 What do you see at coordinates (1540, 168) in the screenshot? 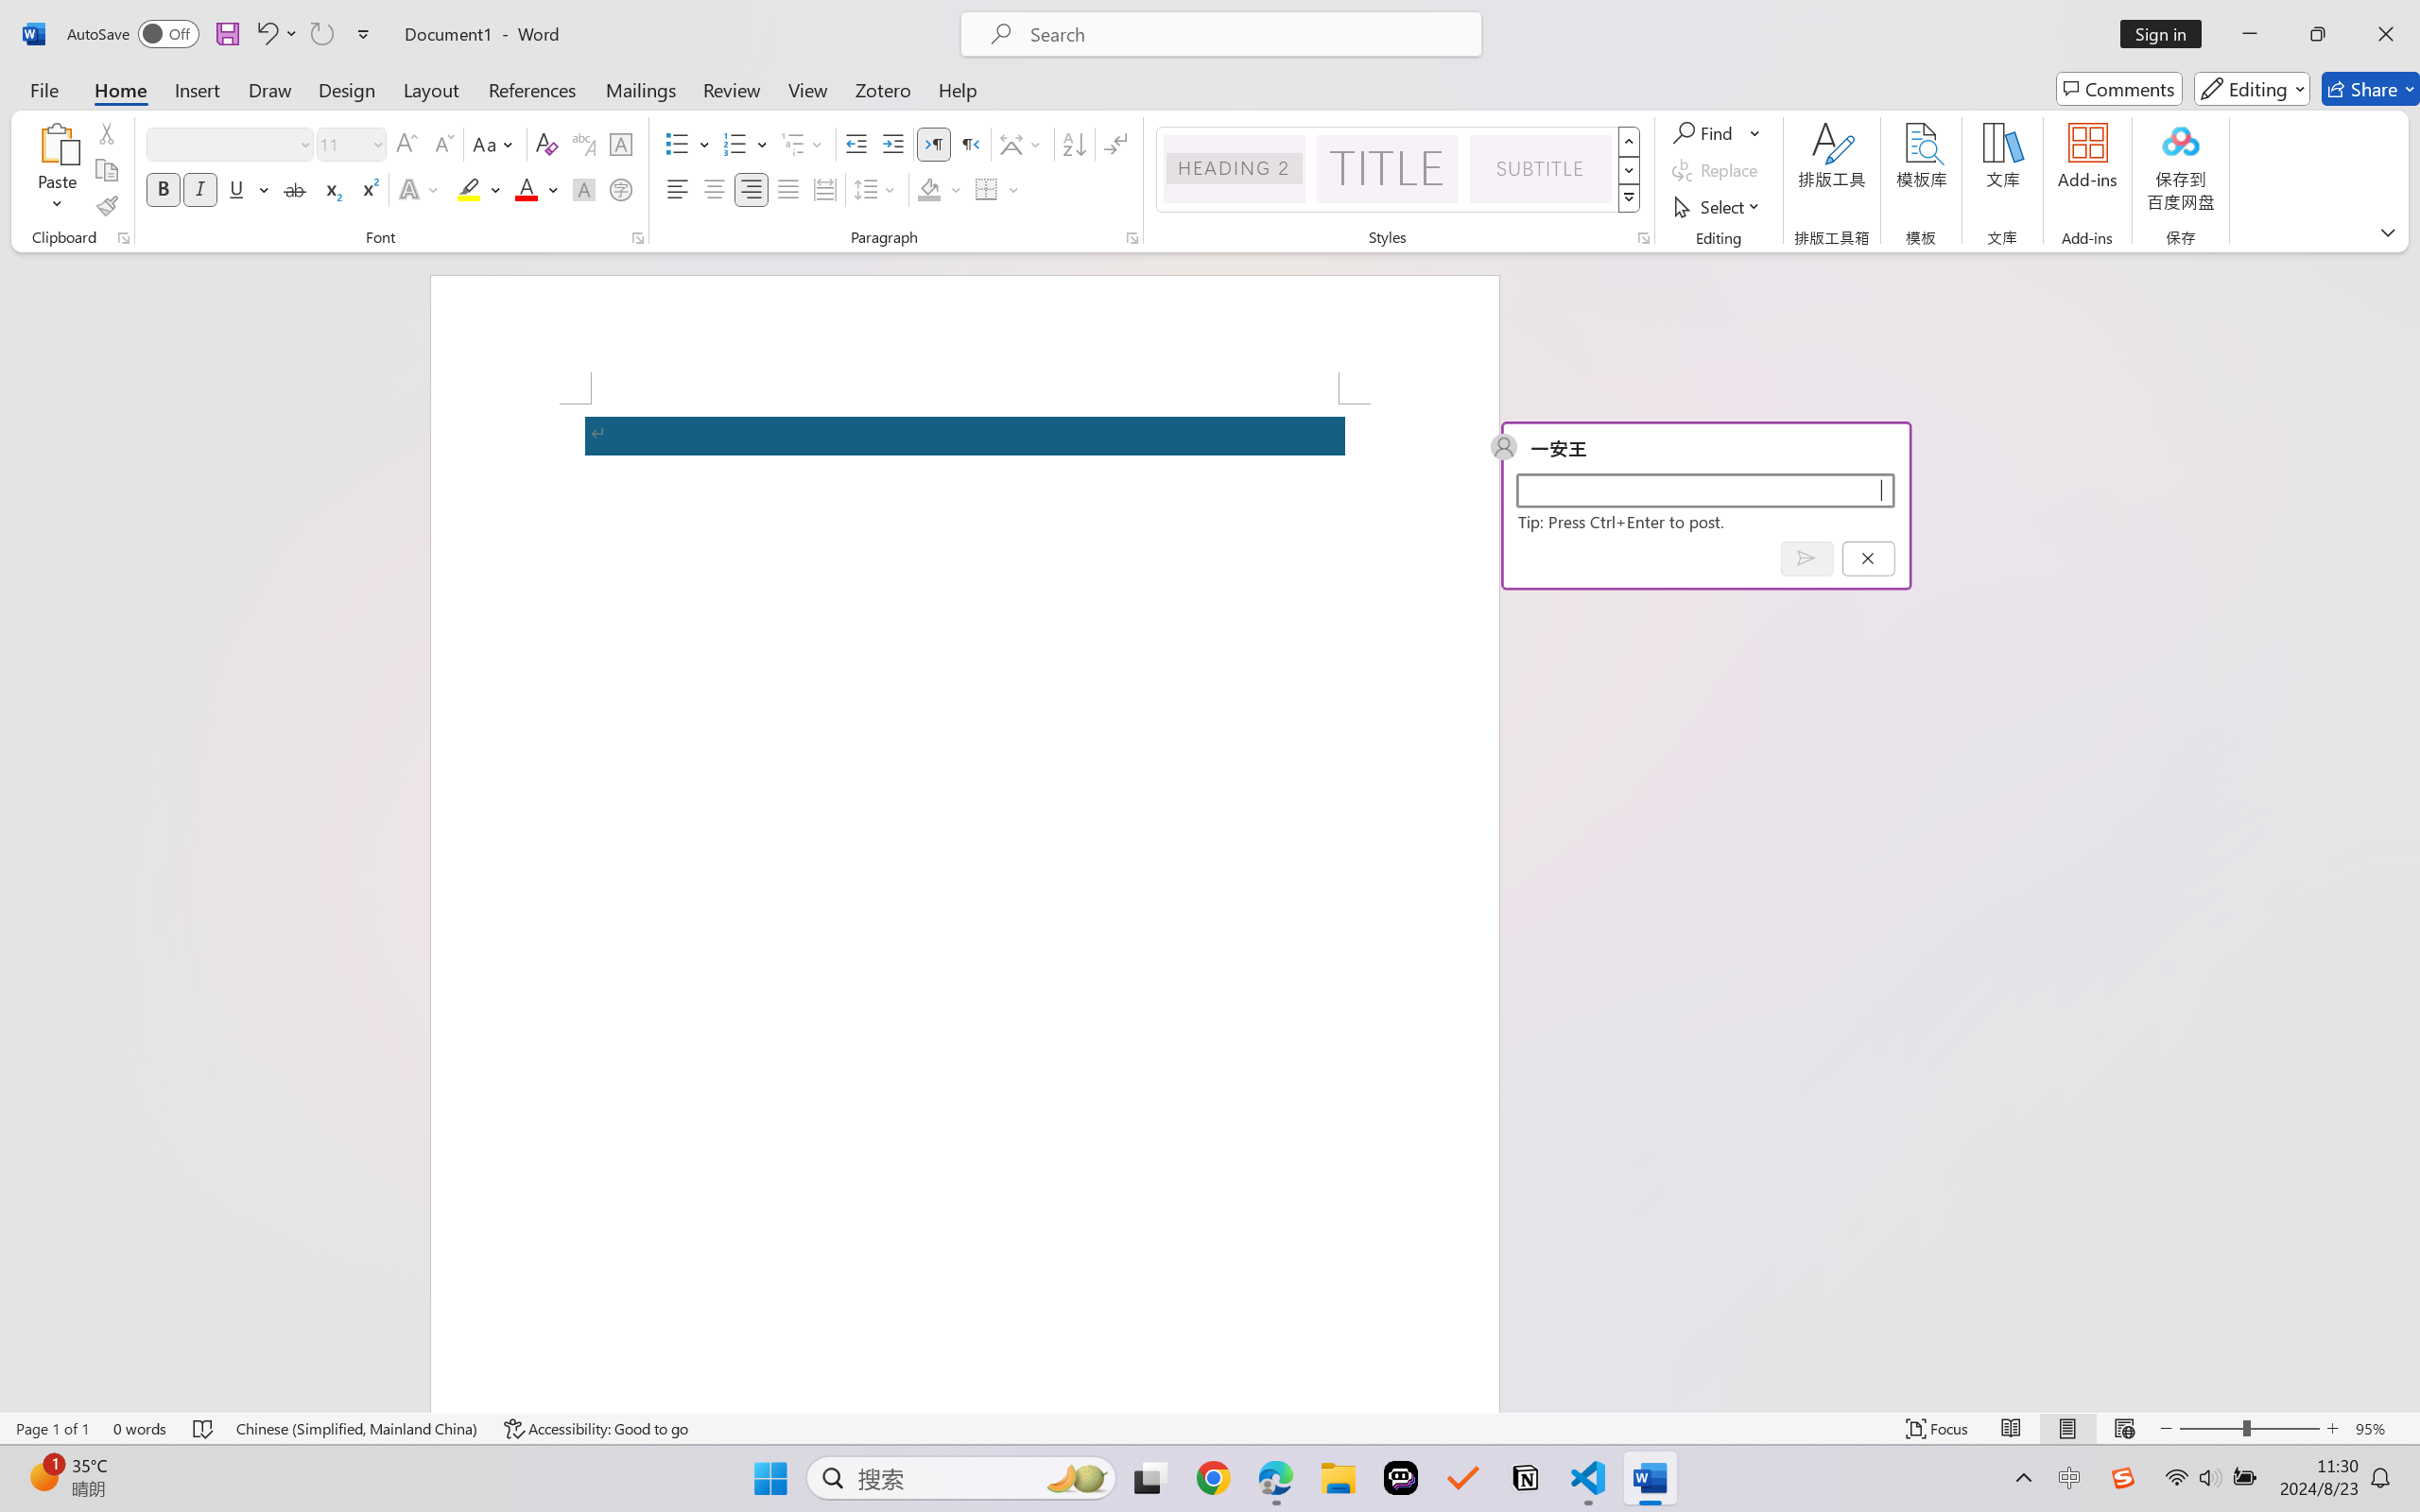
I see `Subtitle` at bounding box center [1540, 168].